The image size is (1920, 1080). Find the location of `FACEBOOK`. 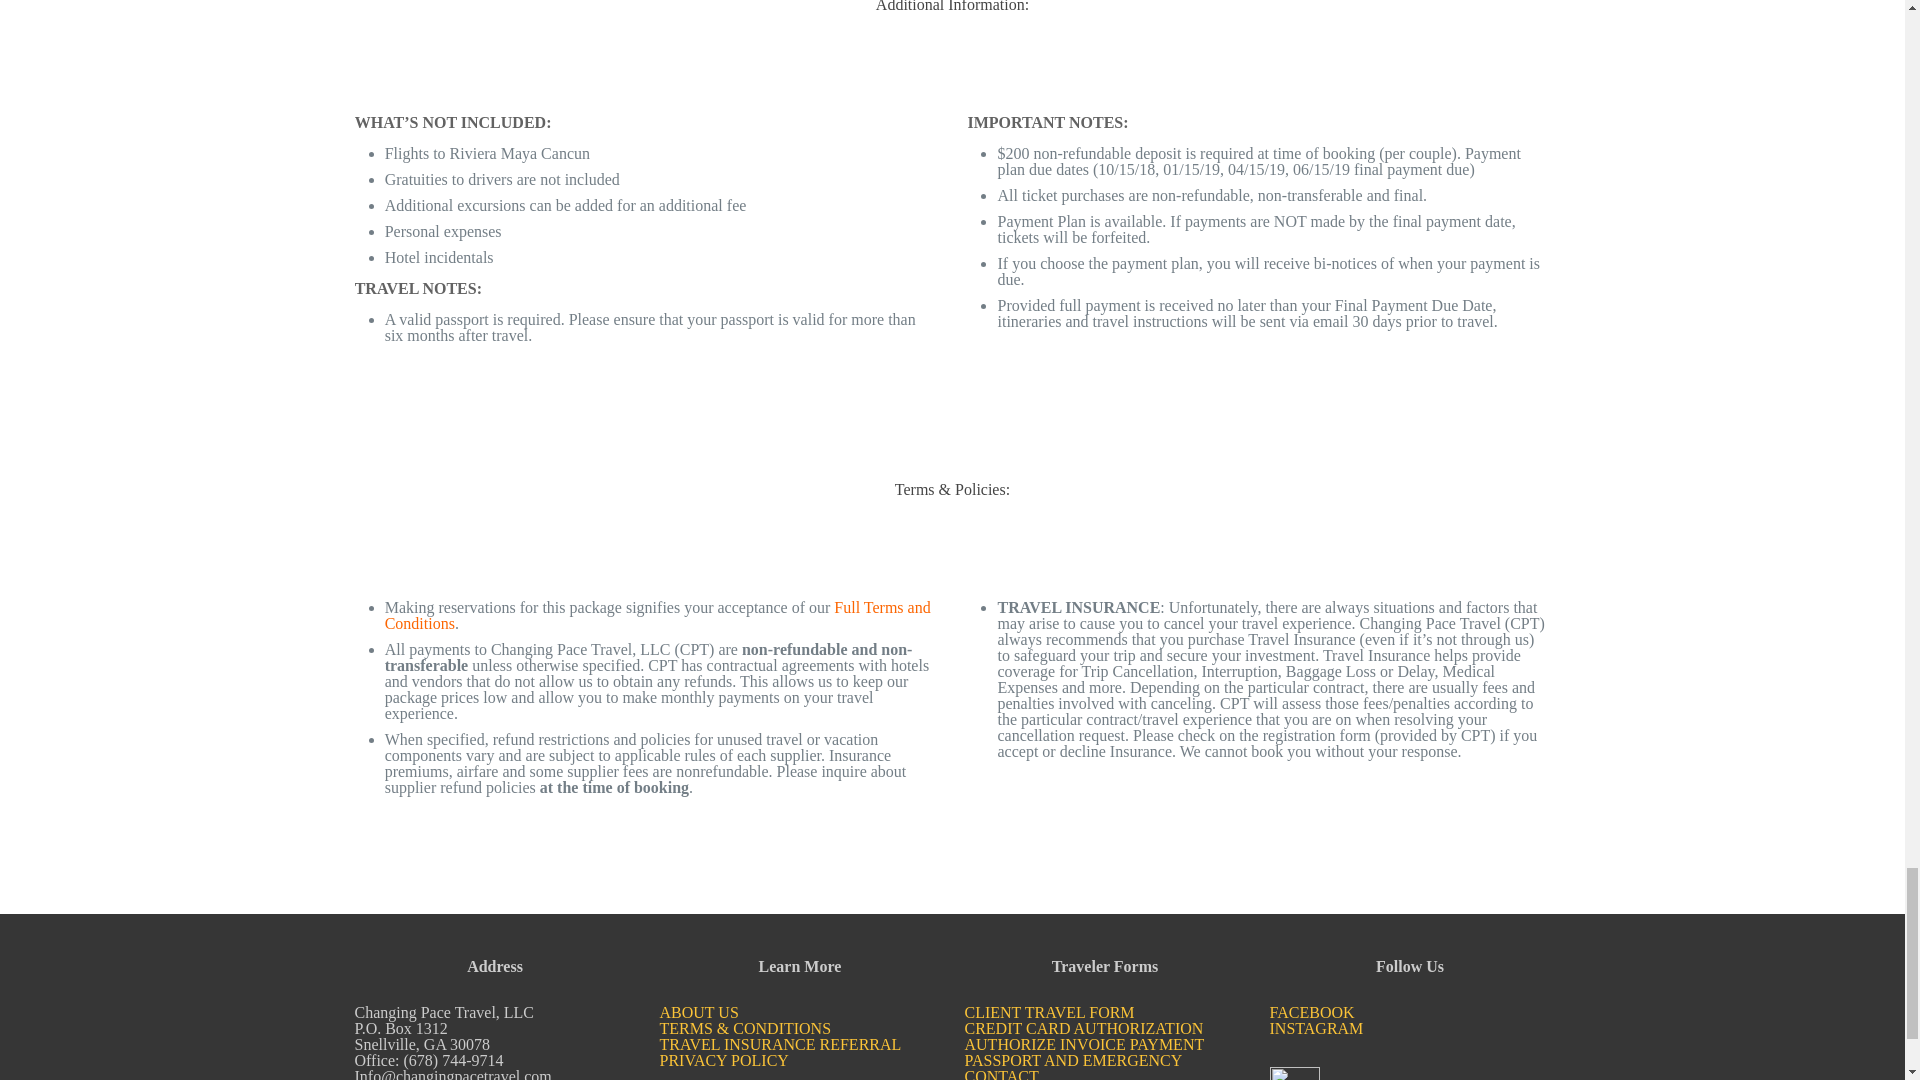

FACEBOOK is located at coordinates (1312, 1012).